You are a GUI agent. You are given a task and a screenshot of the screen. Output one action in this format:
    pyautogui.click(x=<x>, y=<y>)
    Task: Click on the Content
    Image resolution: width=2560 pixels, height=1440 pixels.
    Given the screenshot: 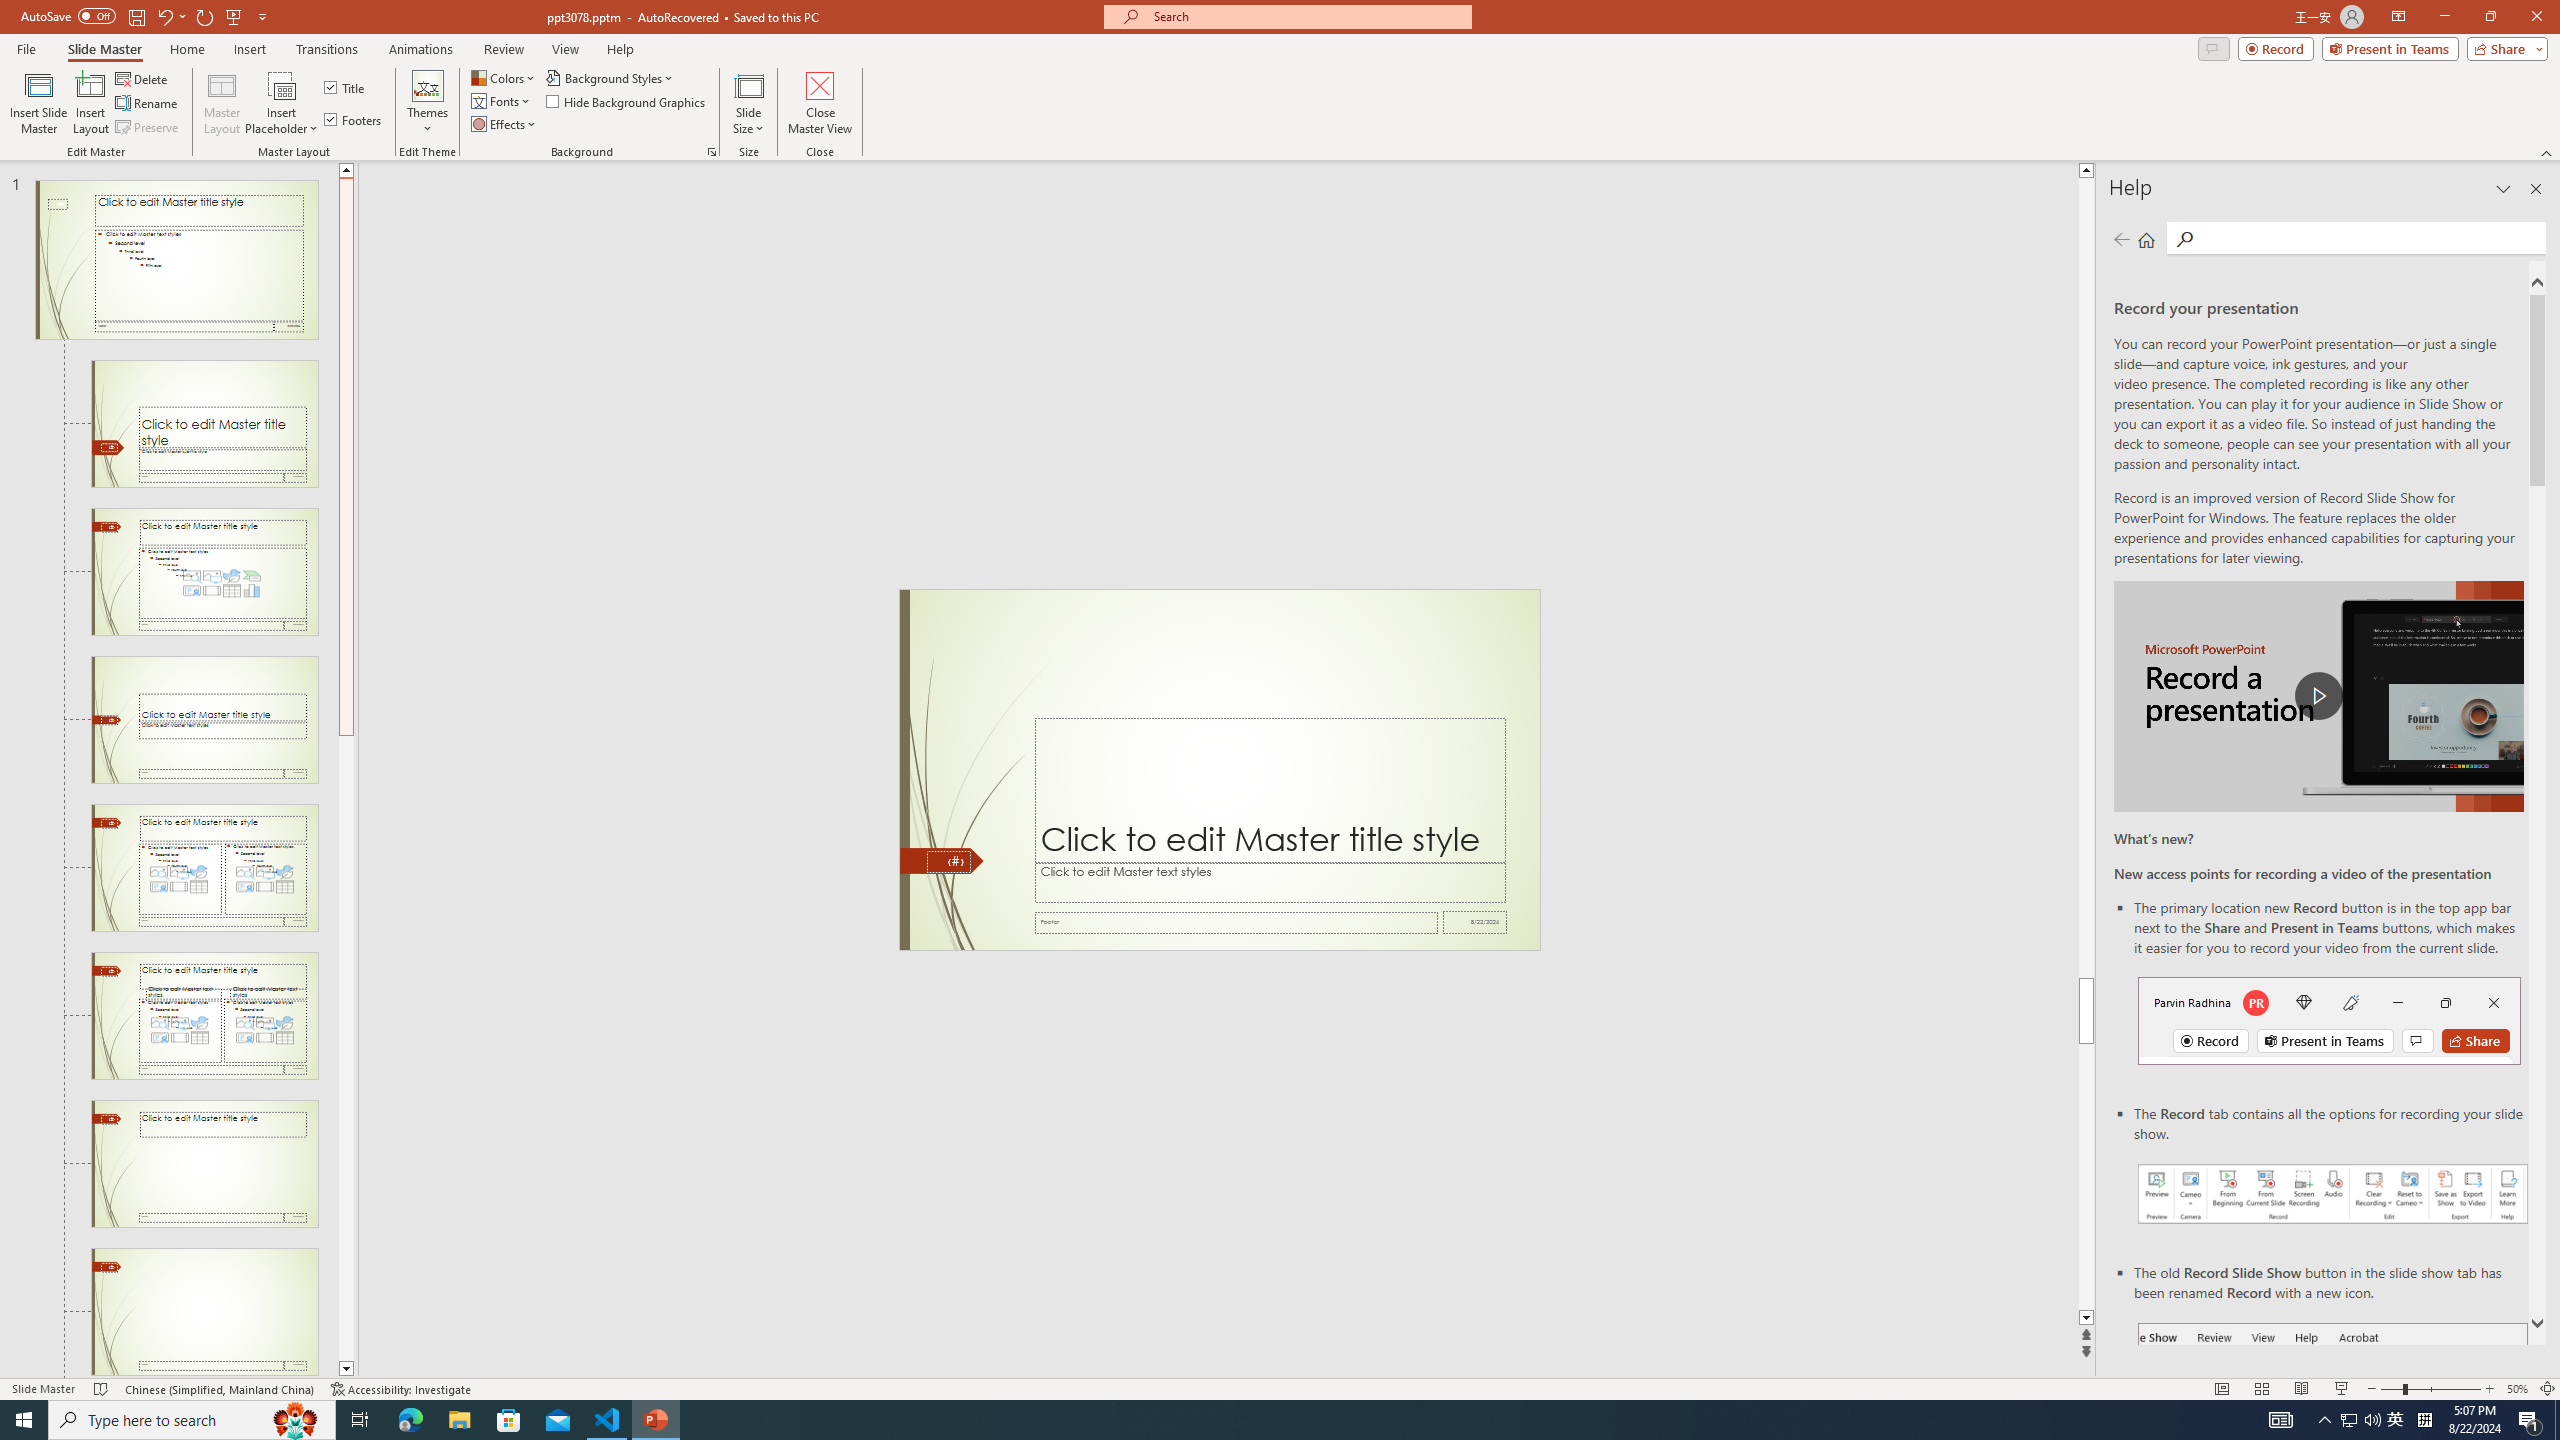 What is the action you would take?
    pyautogui.click(x=282, y=85)
    